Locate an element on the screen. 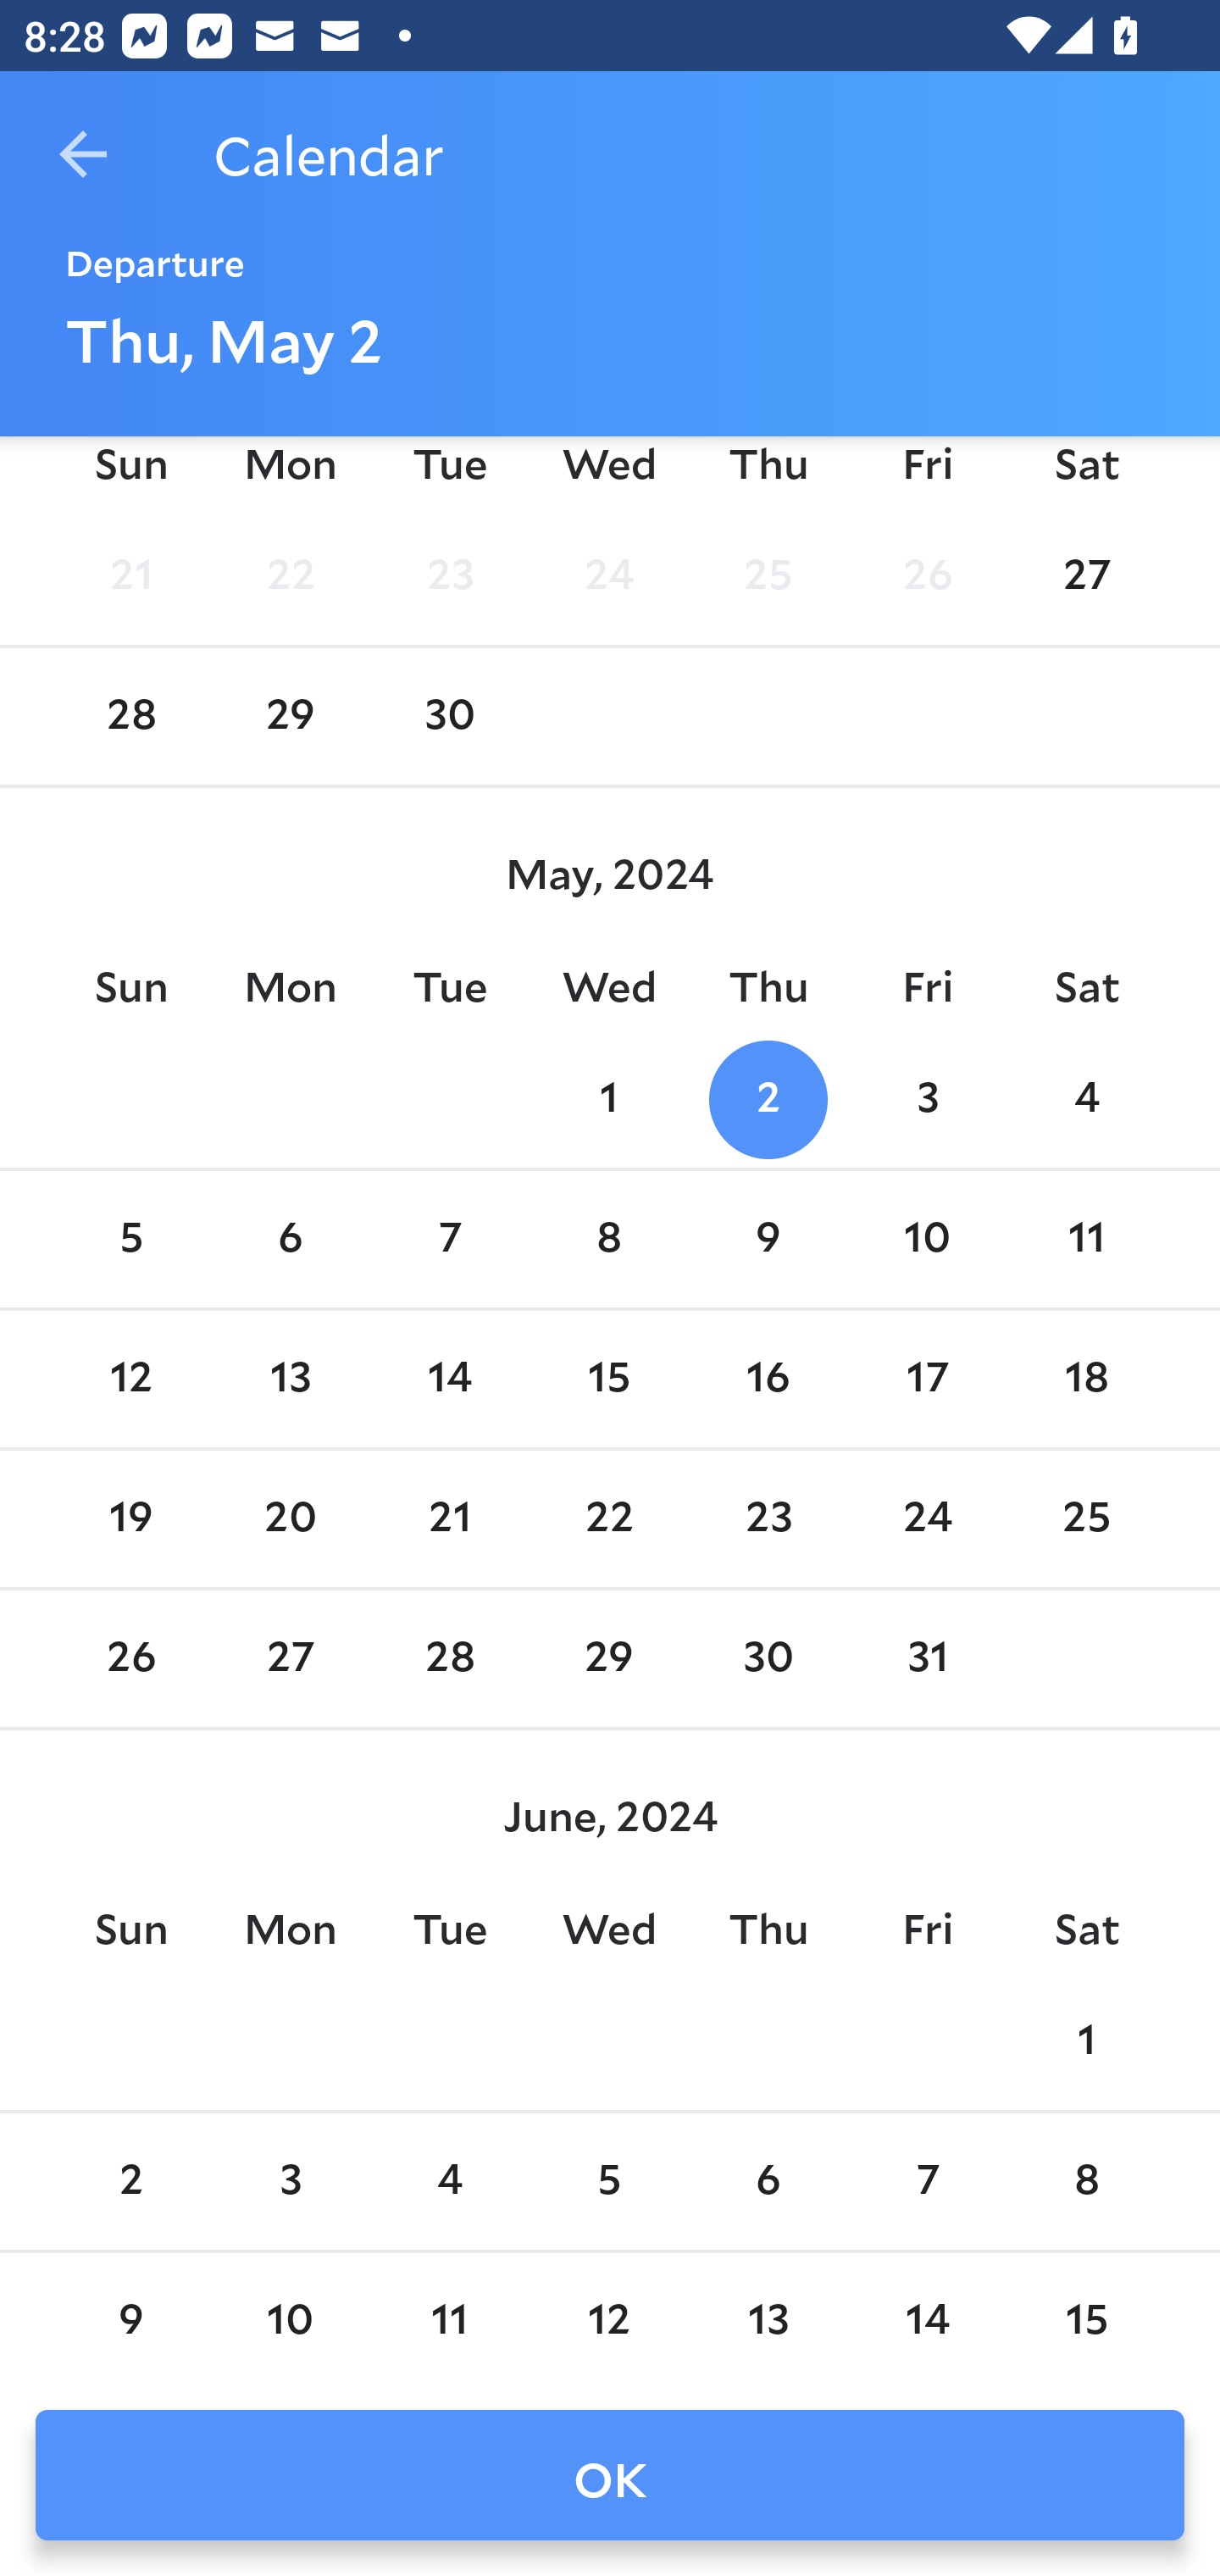 This screenshot has height=2576, width=1220. 6 is located at coordinates (291, 1239).